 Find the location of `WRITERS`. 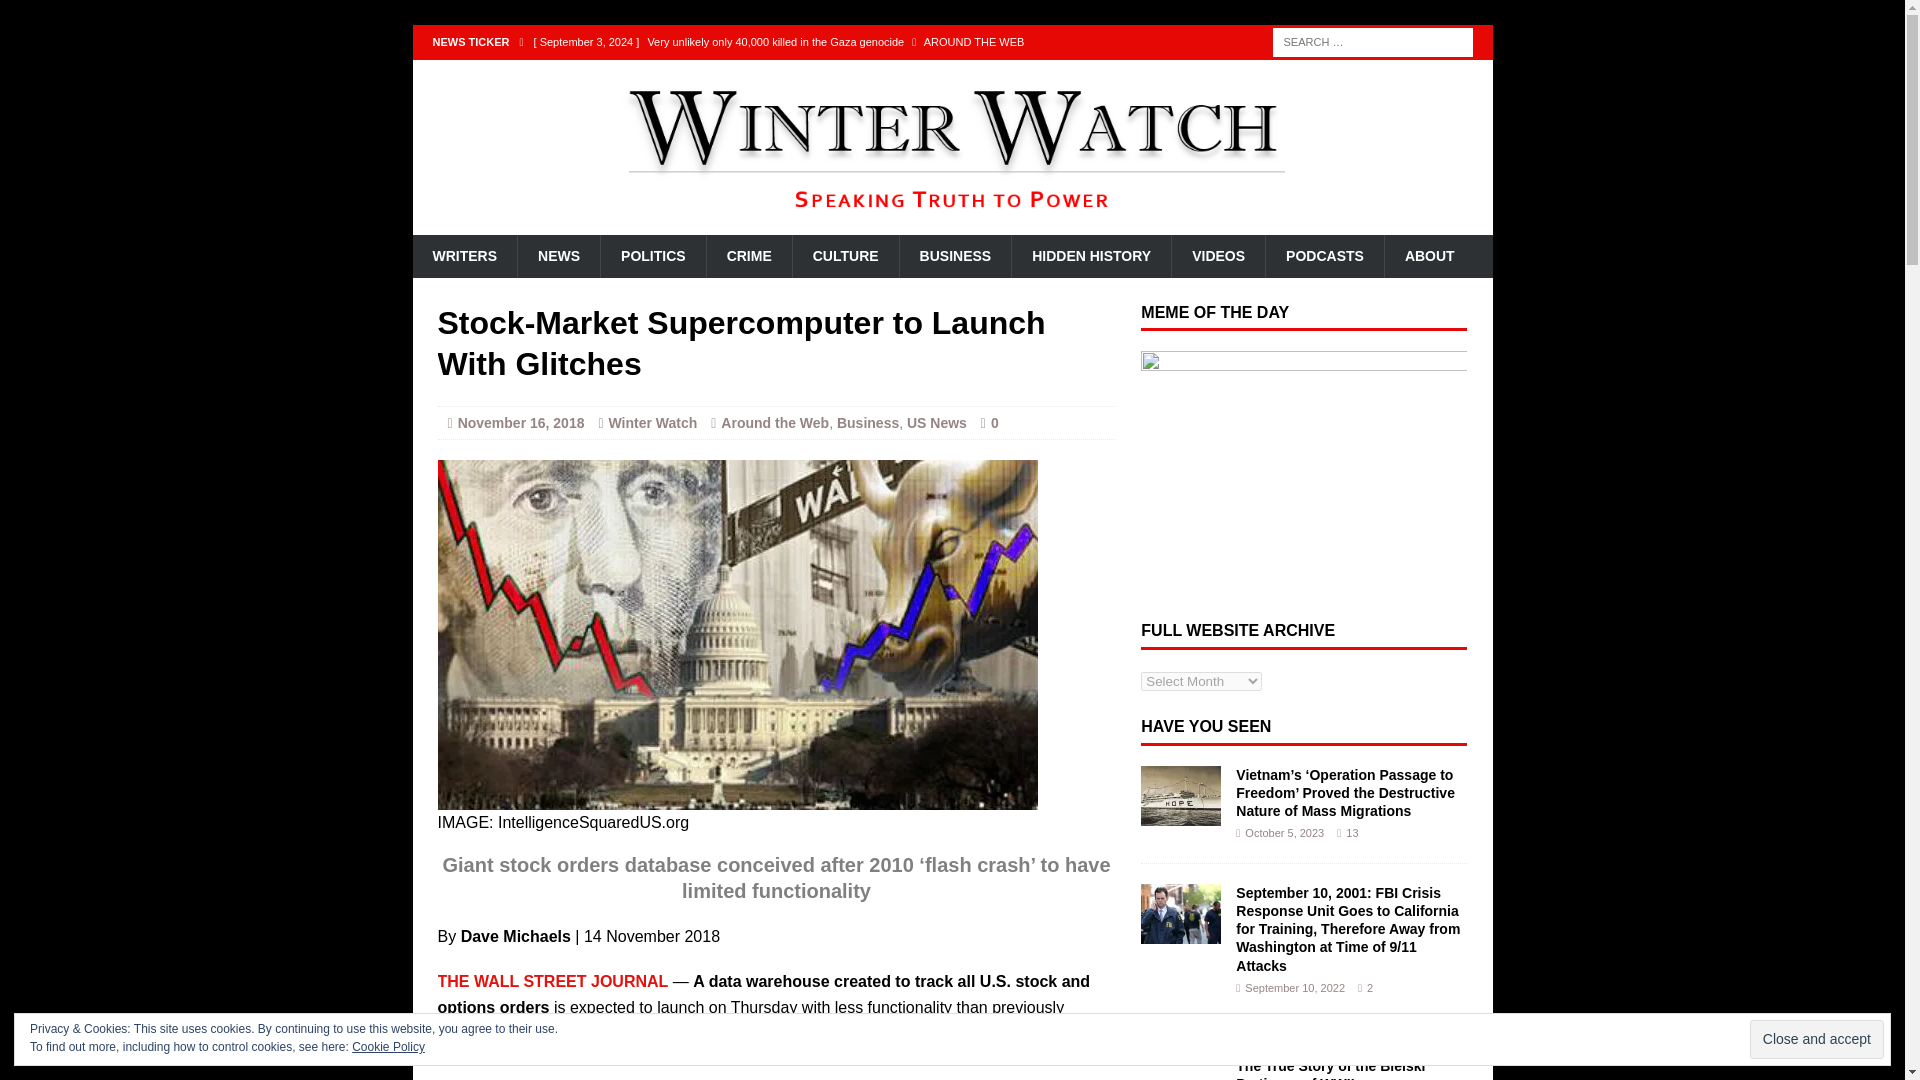

WRITERS is located at coordinates (464, 256).